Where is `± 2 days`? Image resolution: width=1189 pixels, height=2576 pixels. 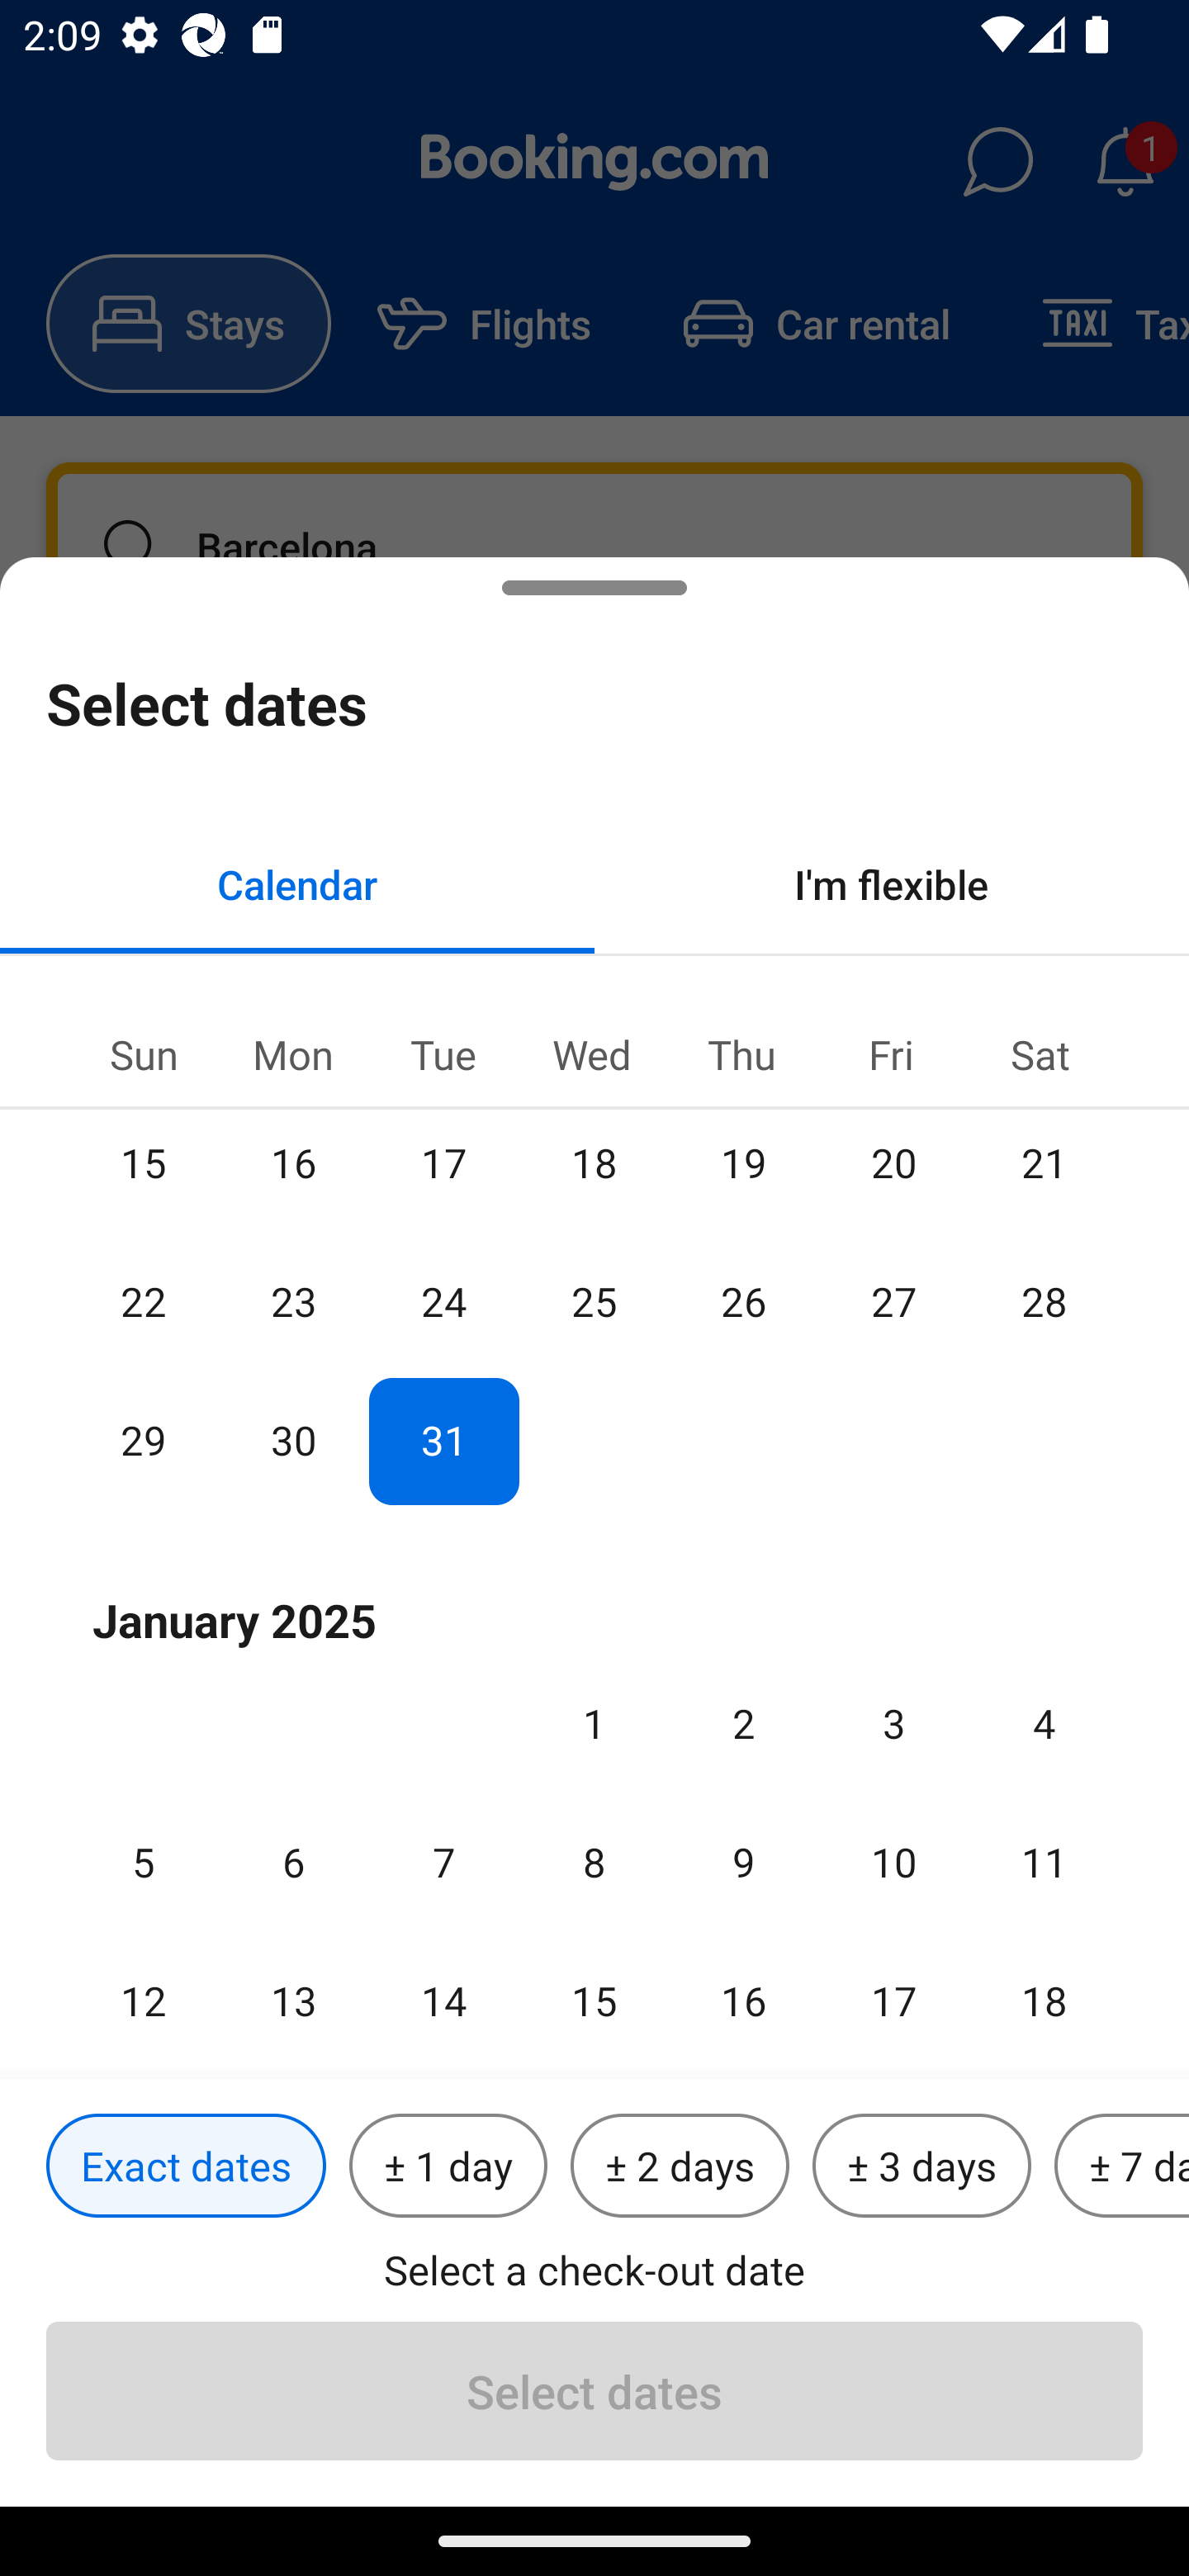
± 2 days is located at coordinates (680, 2166).